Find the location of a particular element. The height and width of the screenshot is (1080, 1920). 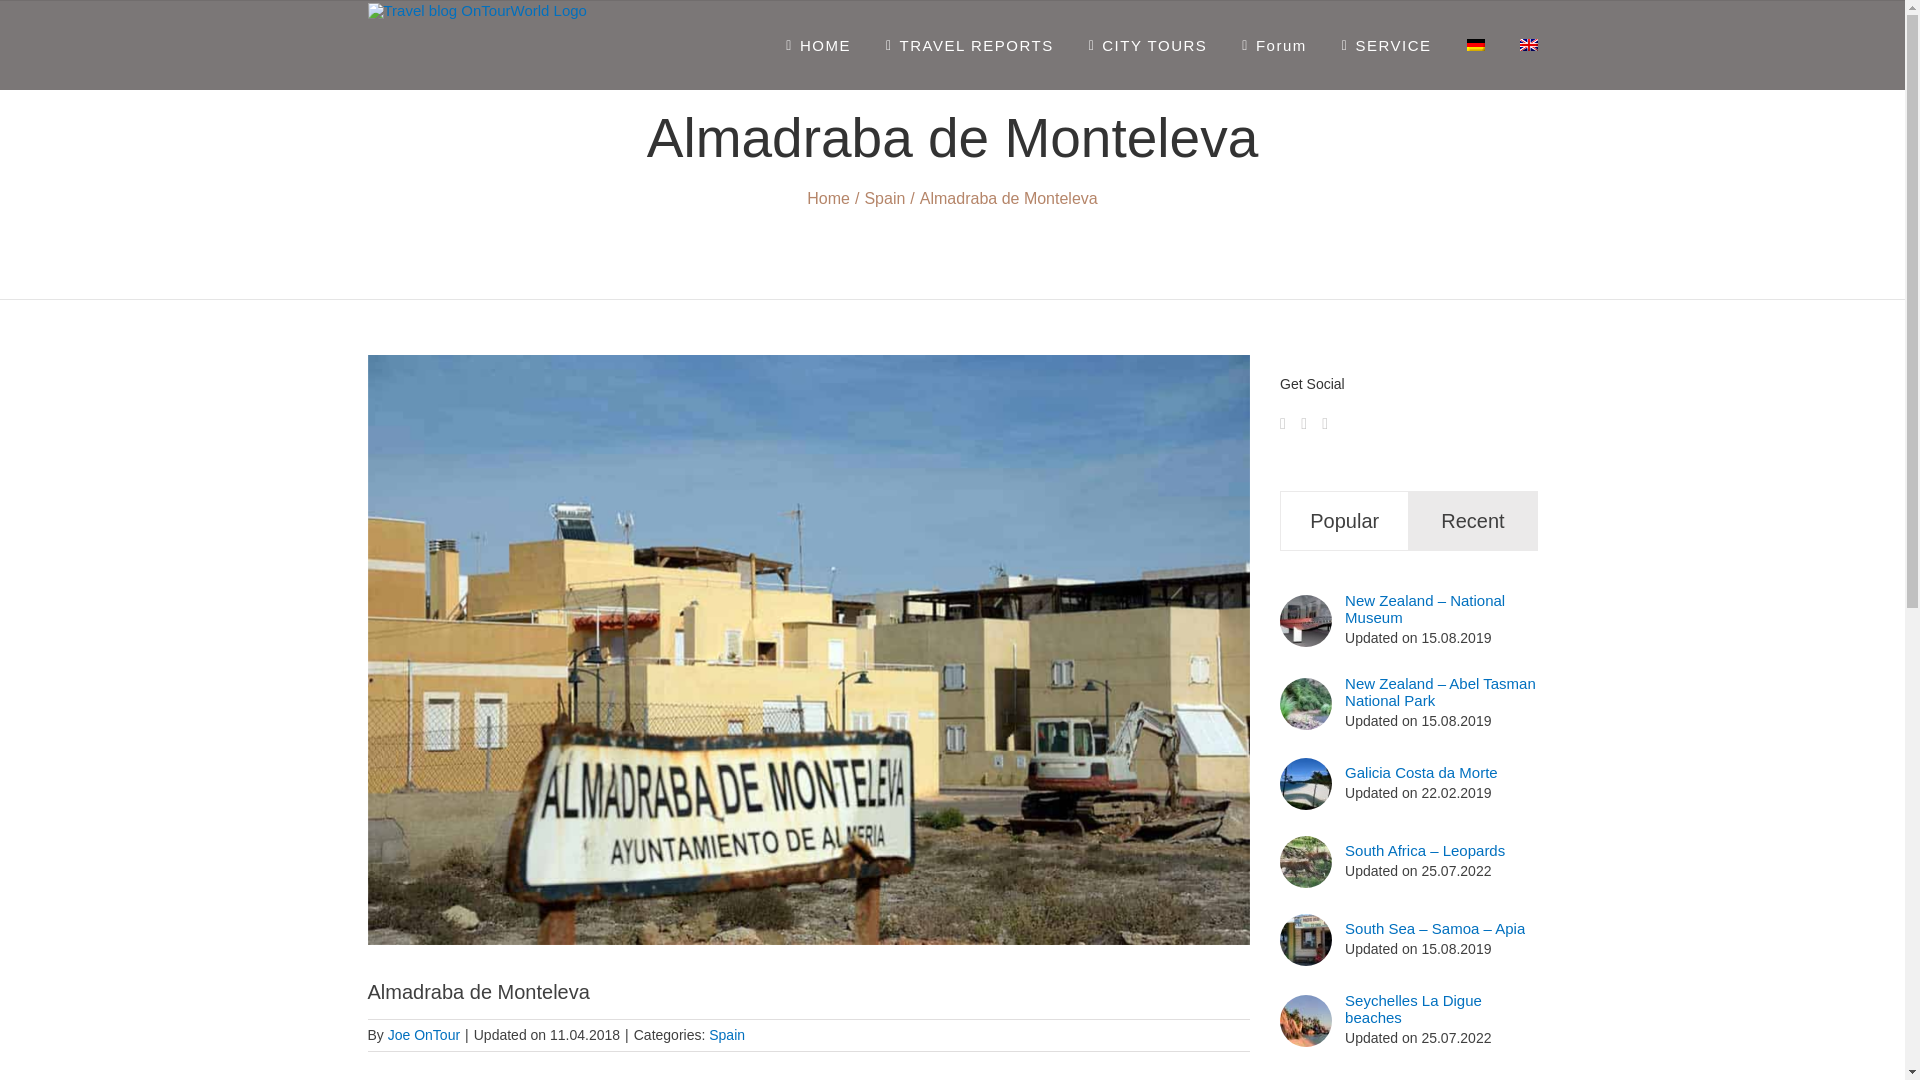

Posts by Joe OnTour is located at coordinates (424, 1035).